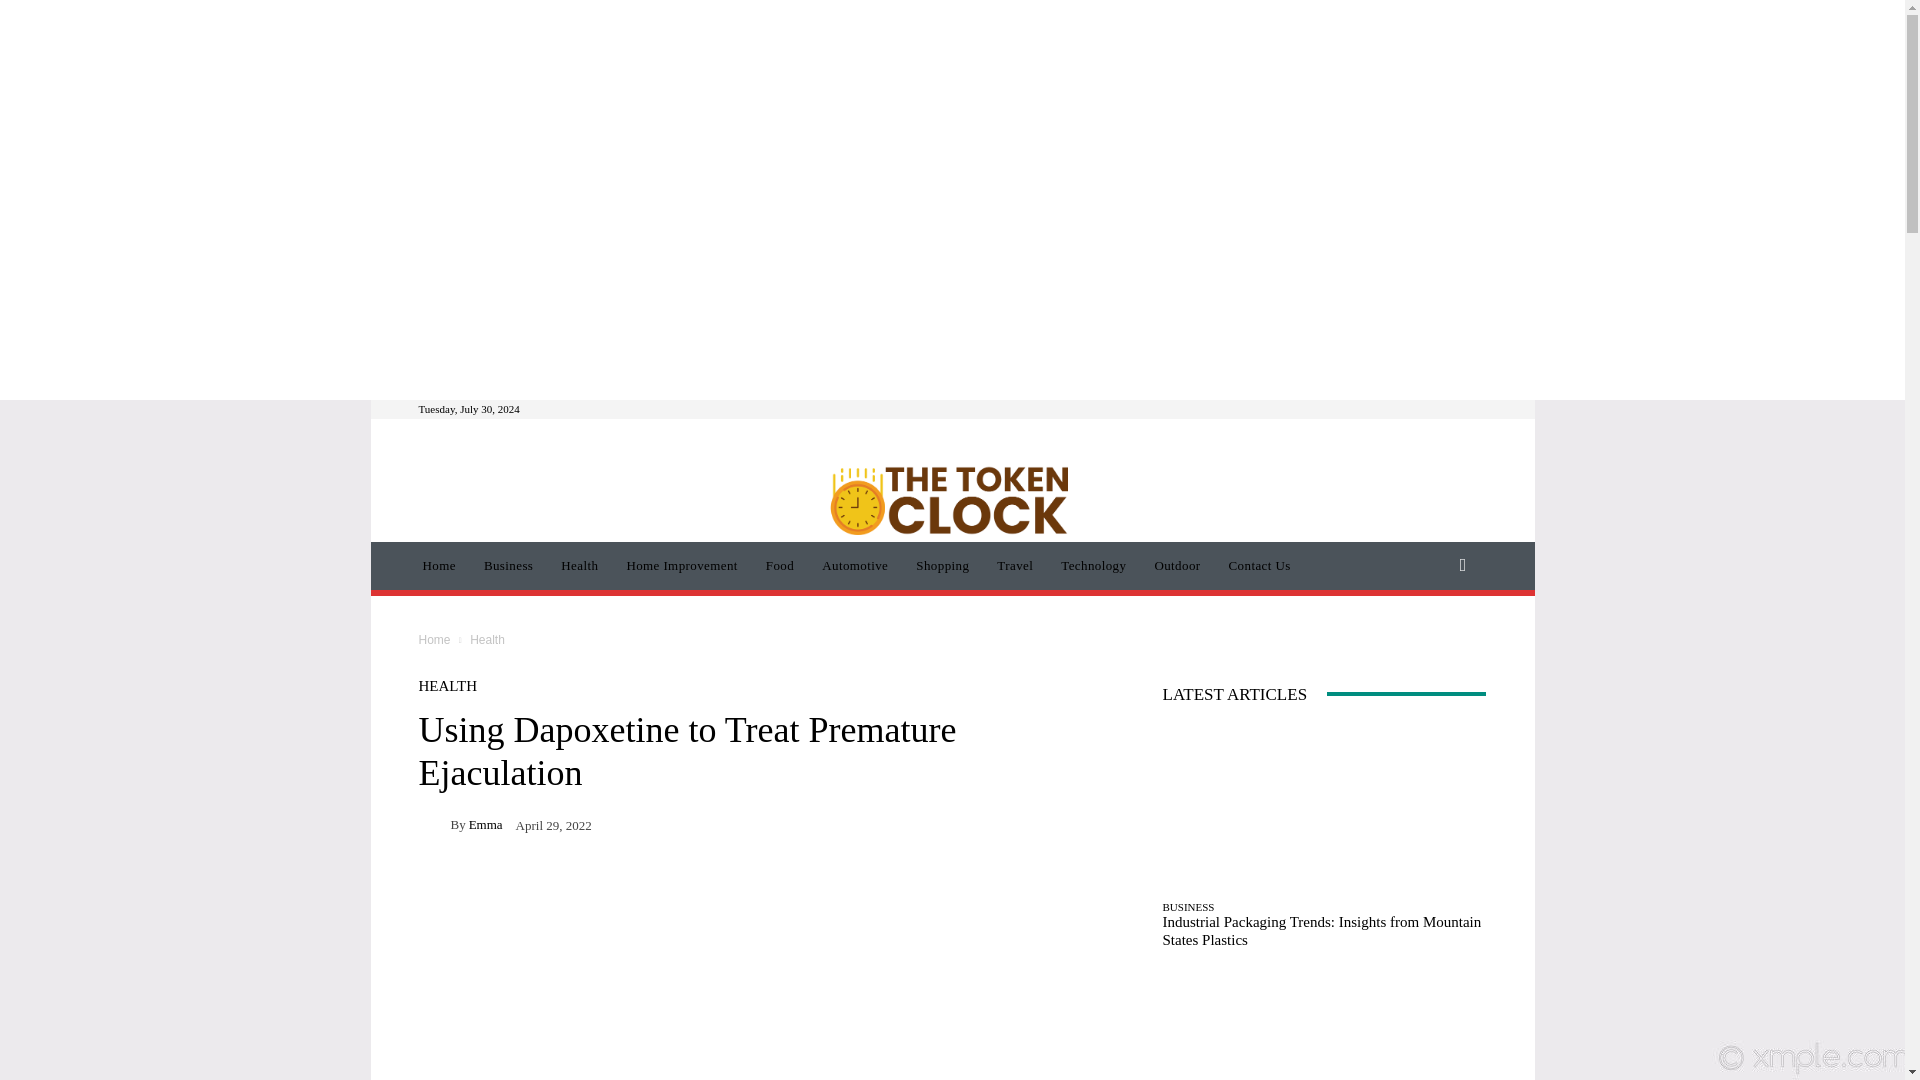  What do you see at coordinates (1260, 566) in the screenshot?
I see `Contact Us` at bounding box center [1260, 566].